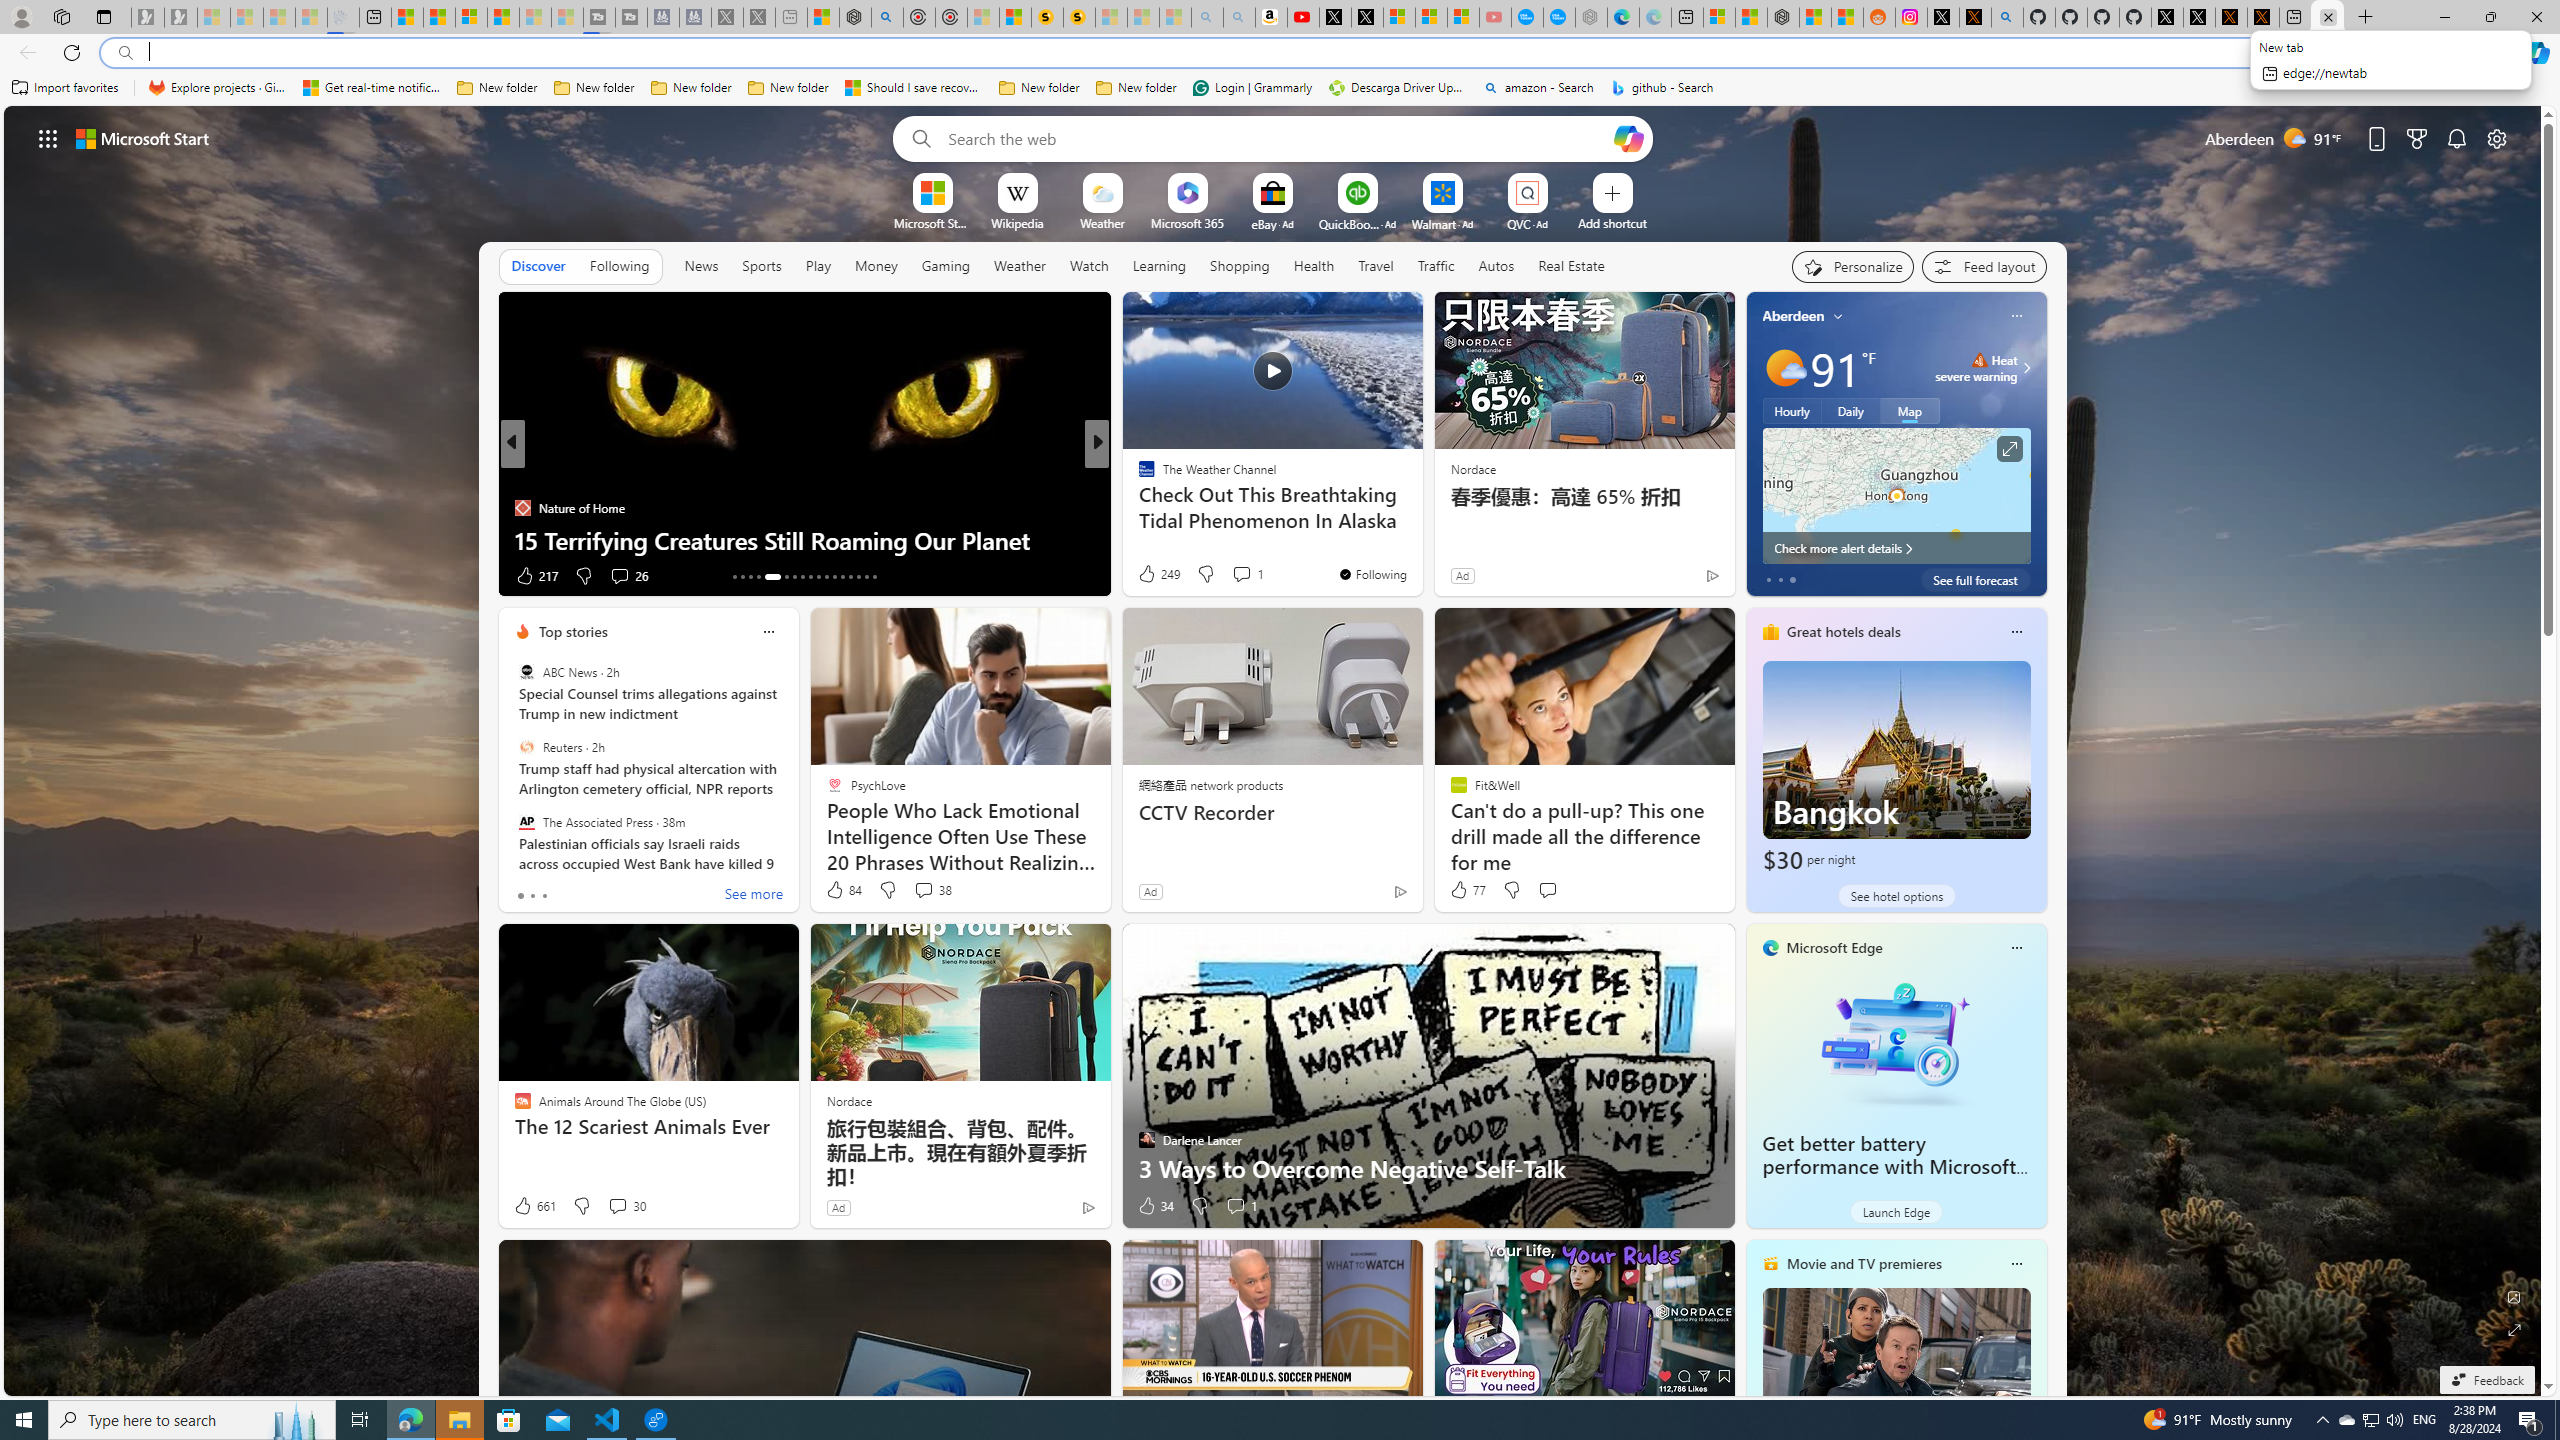  Describe the element at coordinates (1228, 575) in the screenshot. I see `View comments 5 Comment` at that location.